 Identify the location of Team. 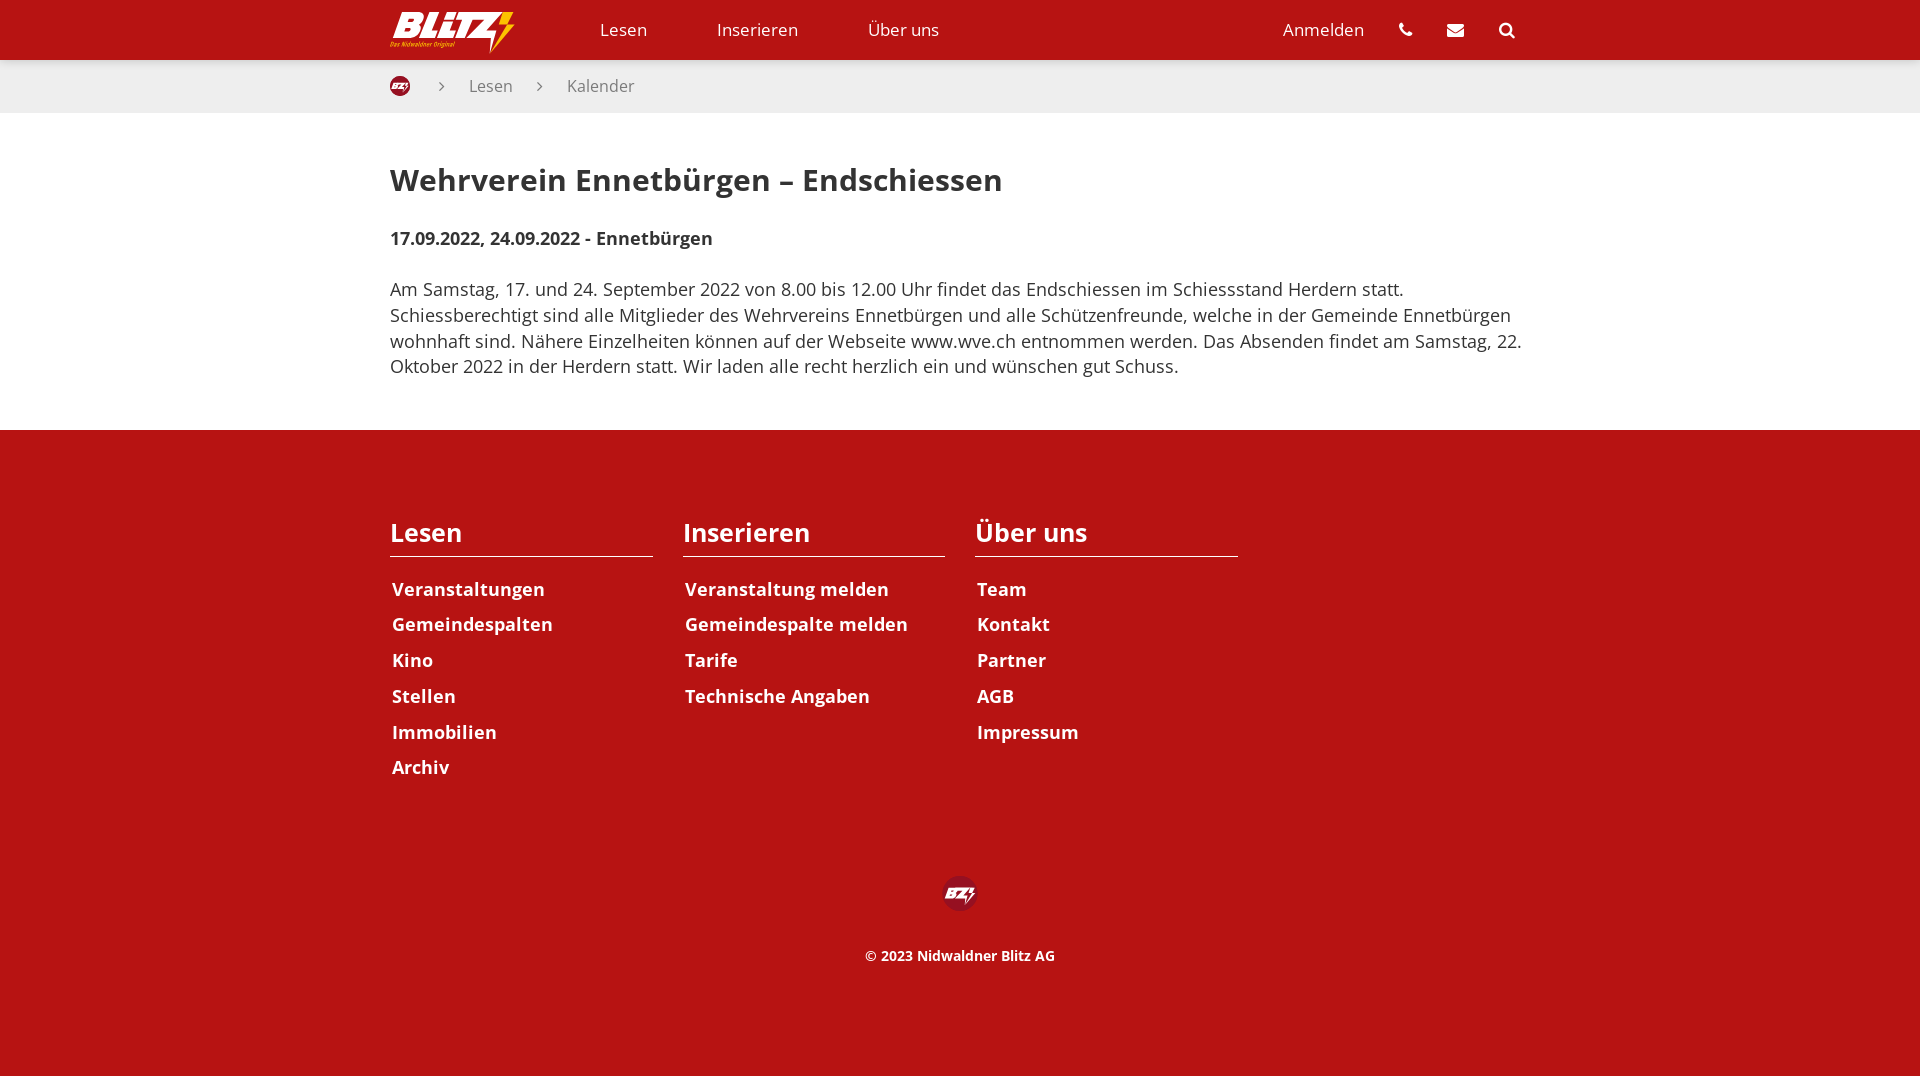
(1106, 590).